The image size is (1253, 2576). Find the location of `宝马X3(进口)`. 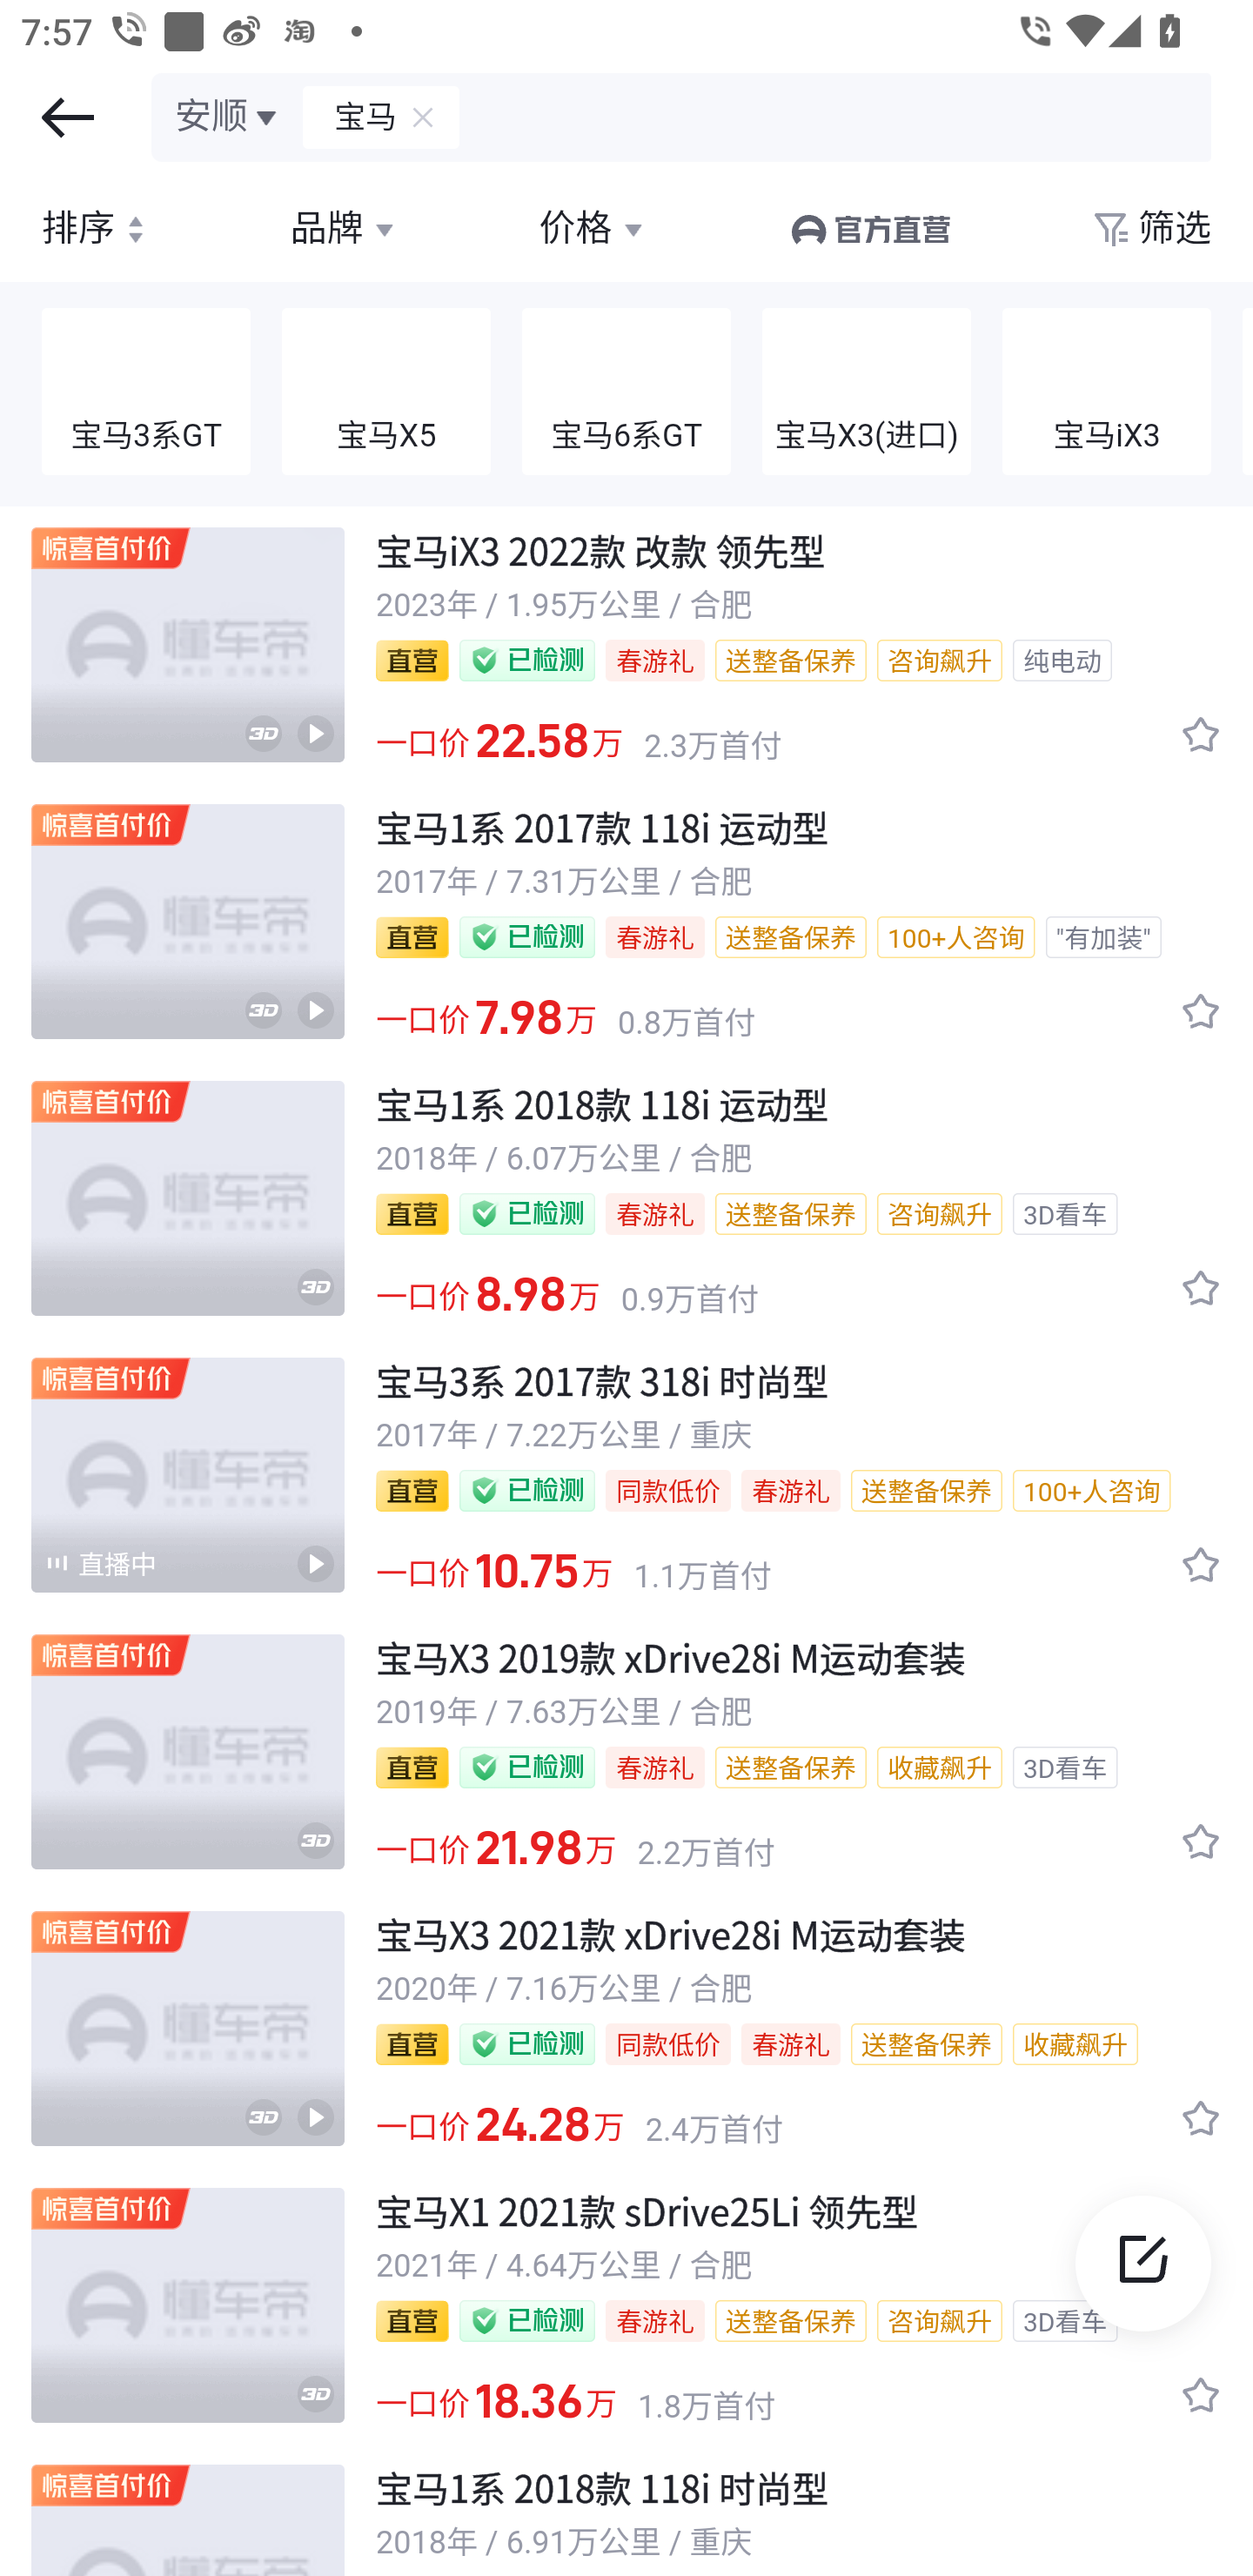

宝马X3(进口) is located at coordinates (867, 392).